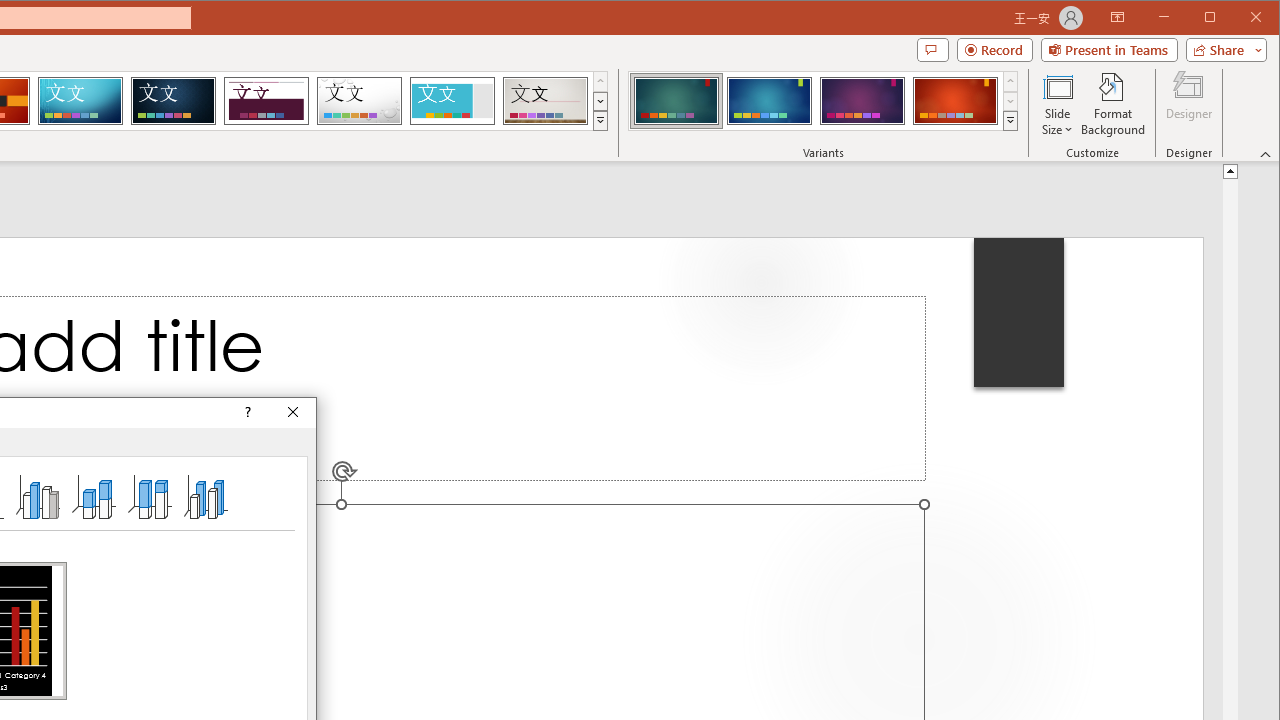  I want to click on Frame, so click(452, 100).